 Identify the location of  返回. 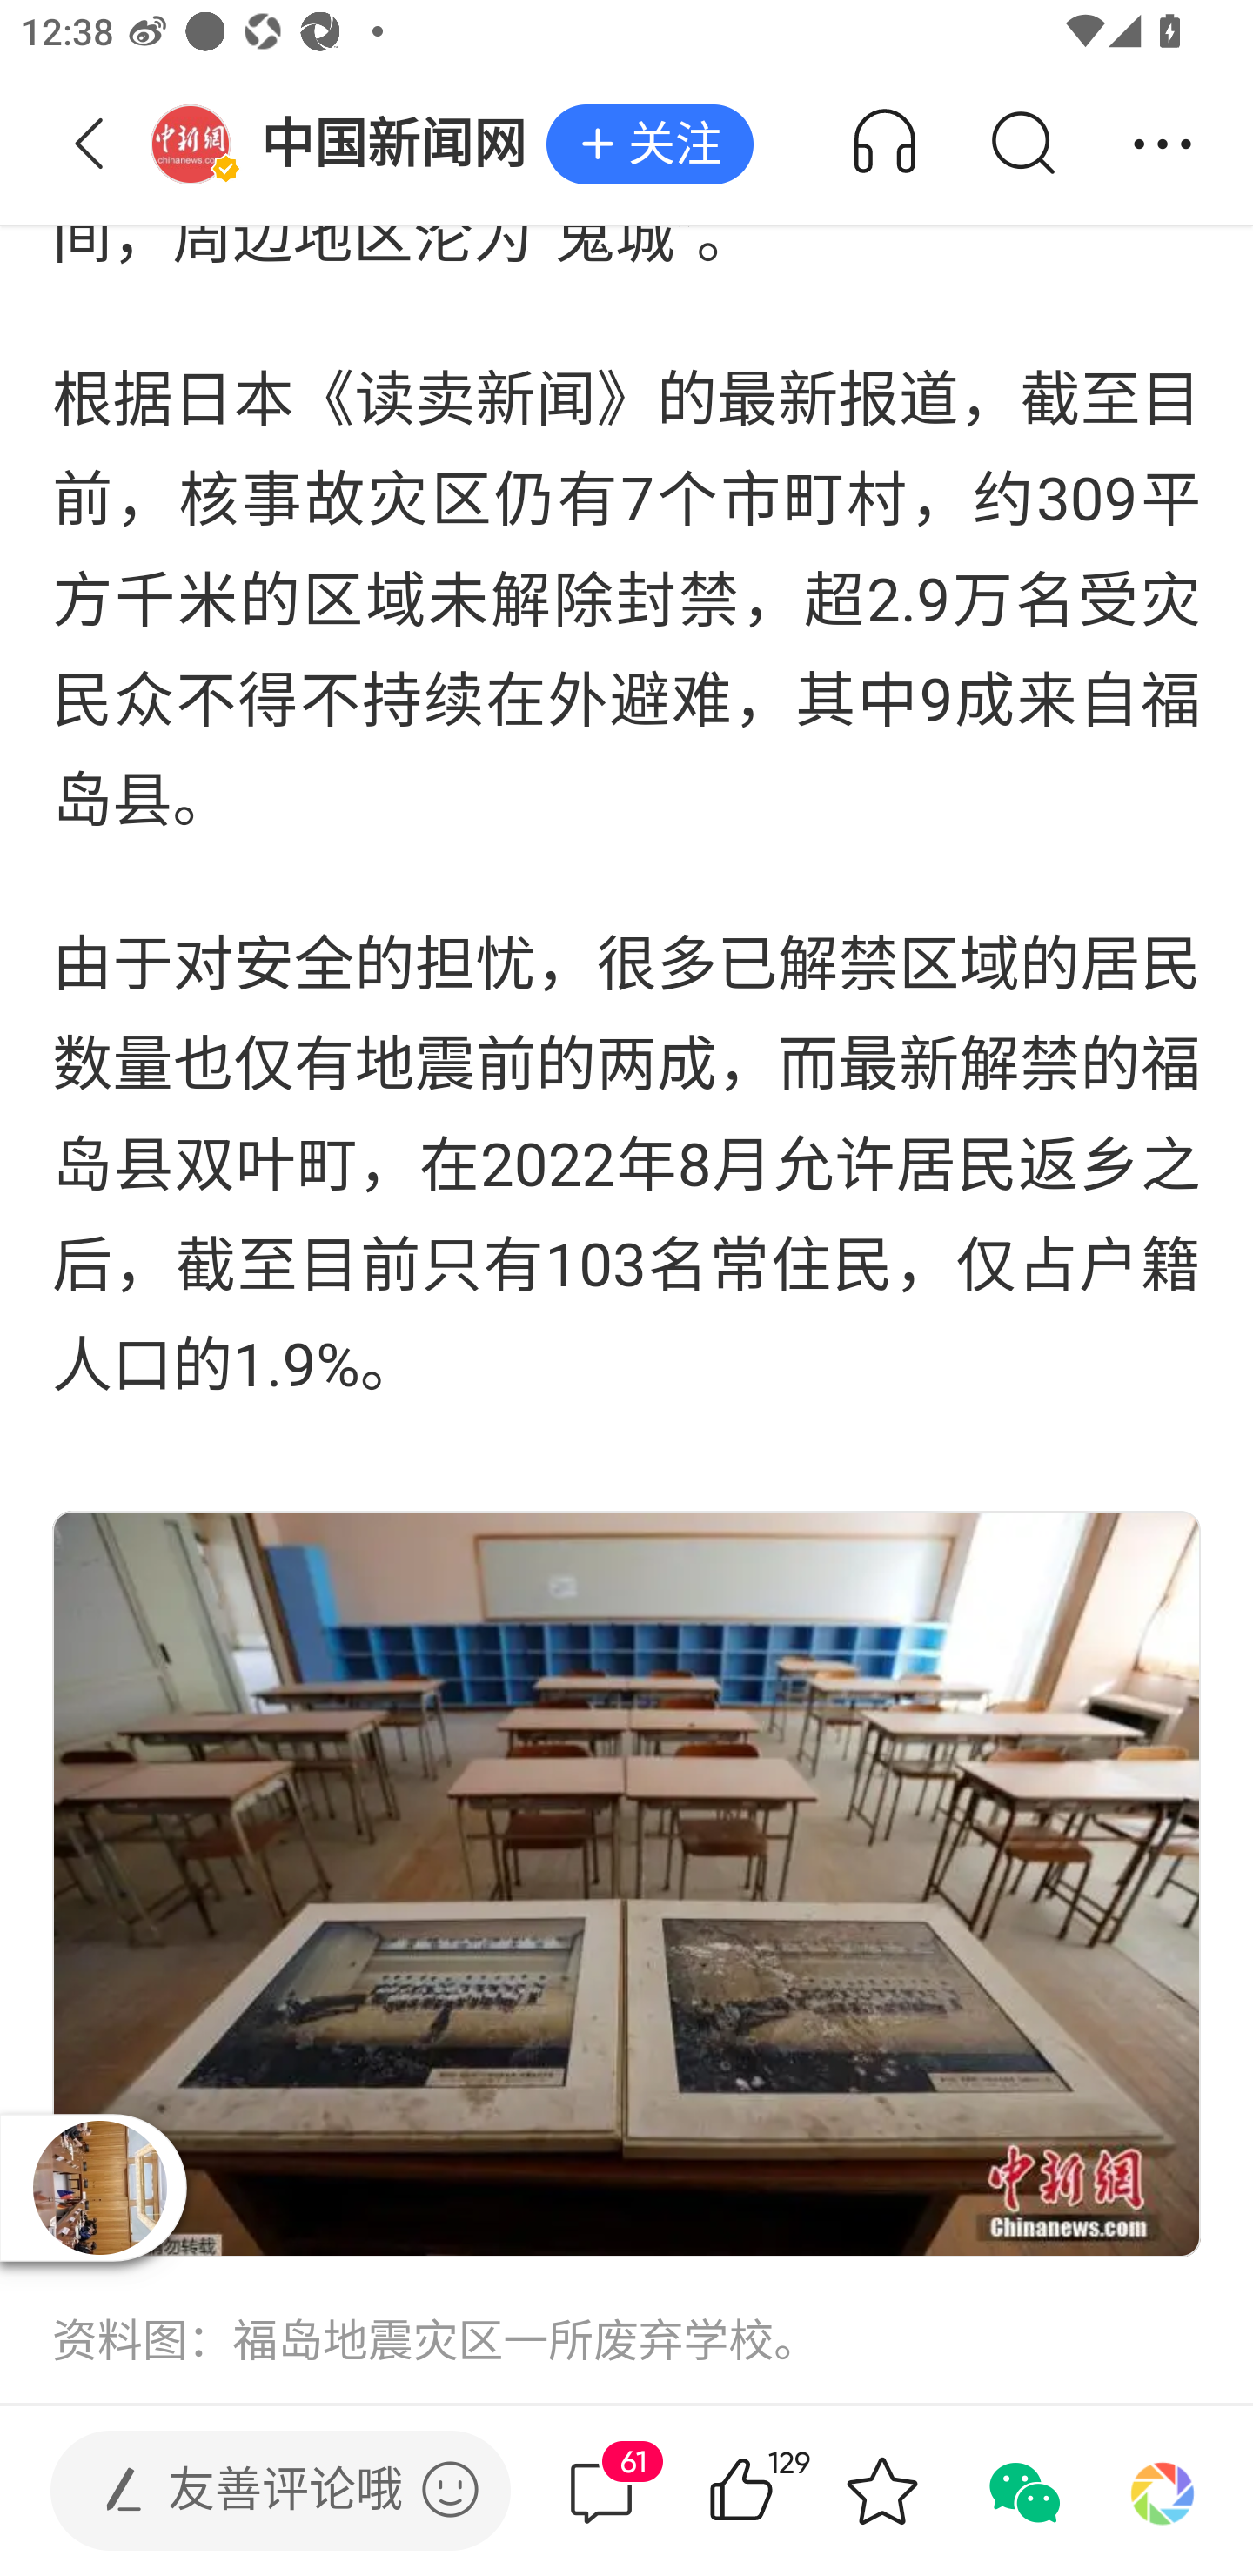
(90, 144).